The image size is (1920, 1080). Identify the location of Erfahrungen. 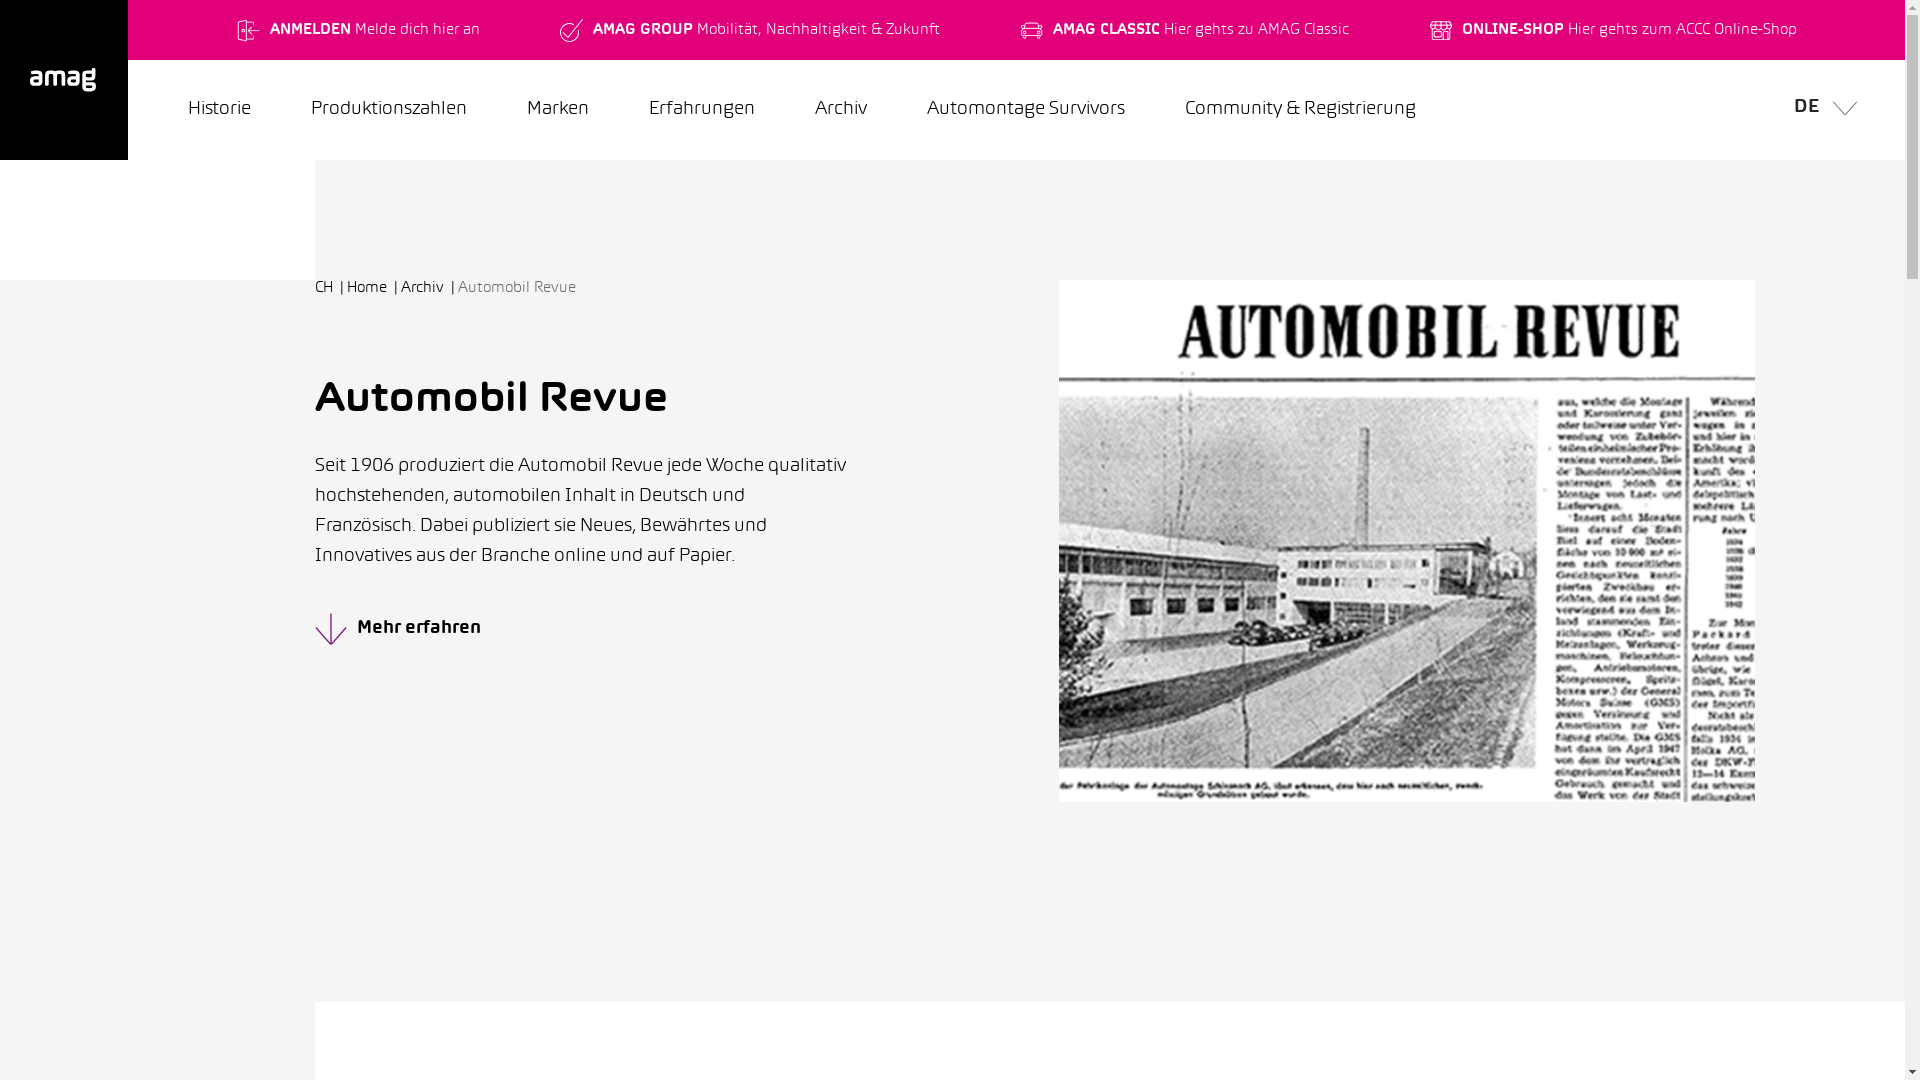
(702, 110).